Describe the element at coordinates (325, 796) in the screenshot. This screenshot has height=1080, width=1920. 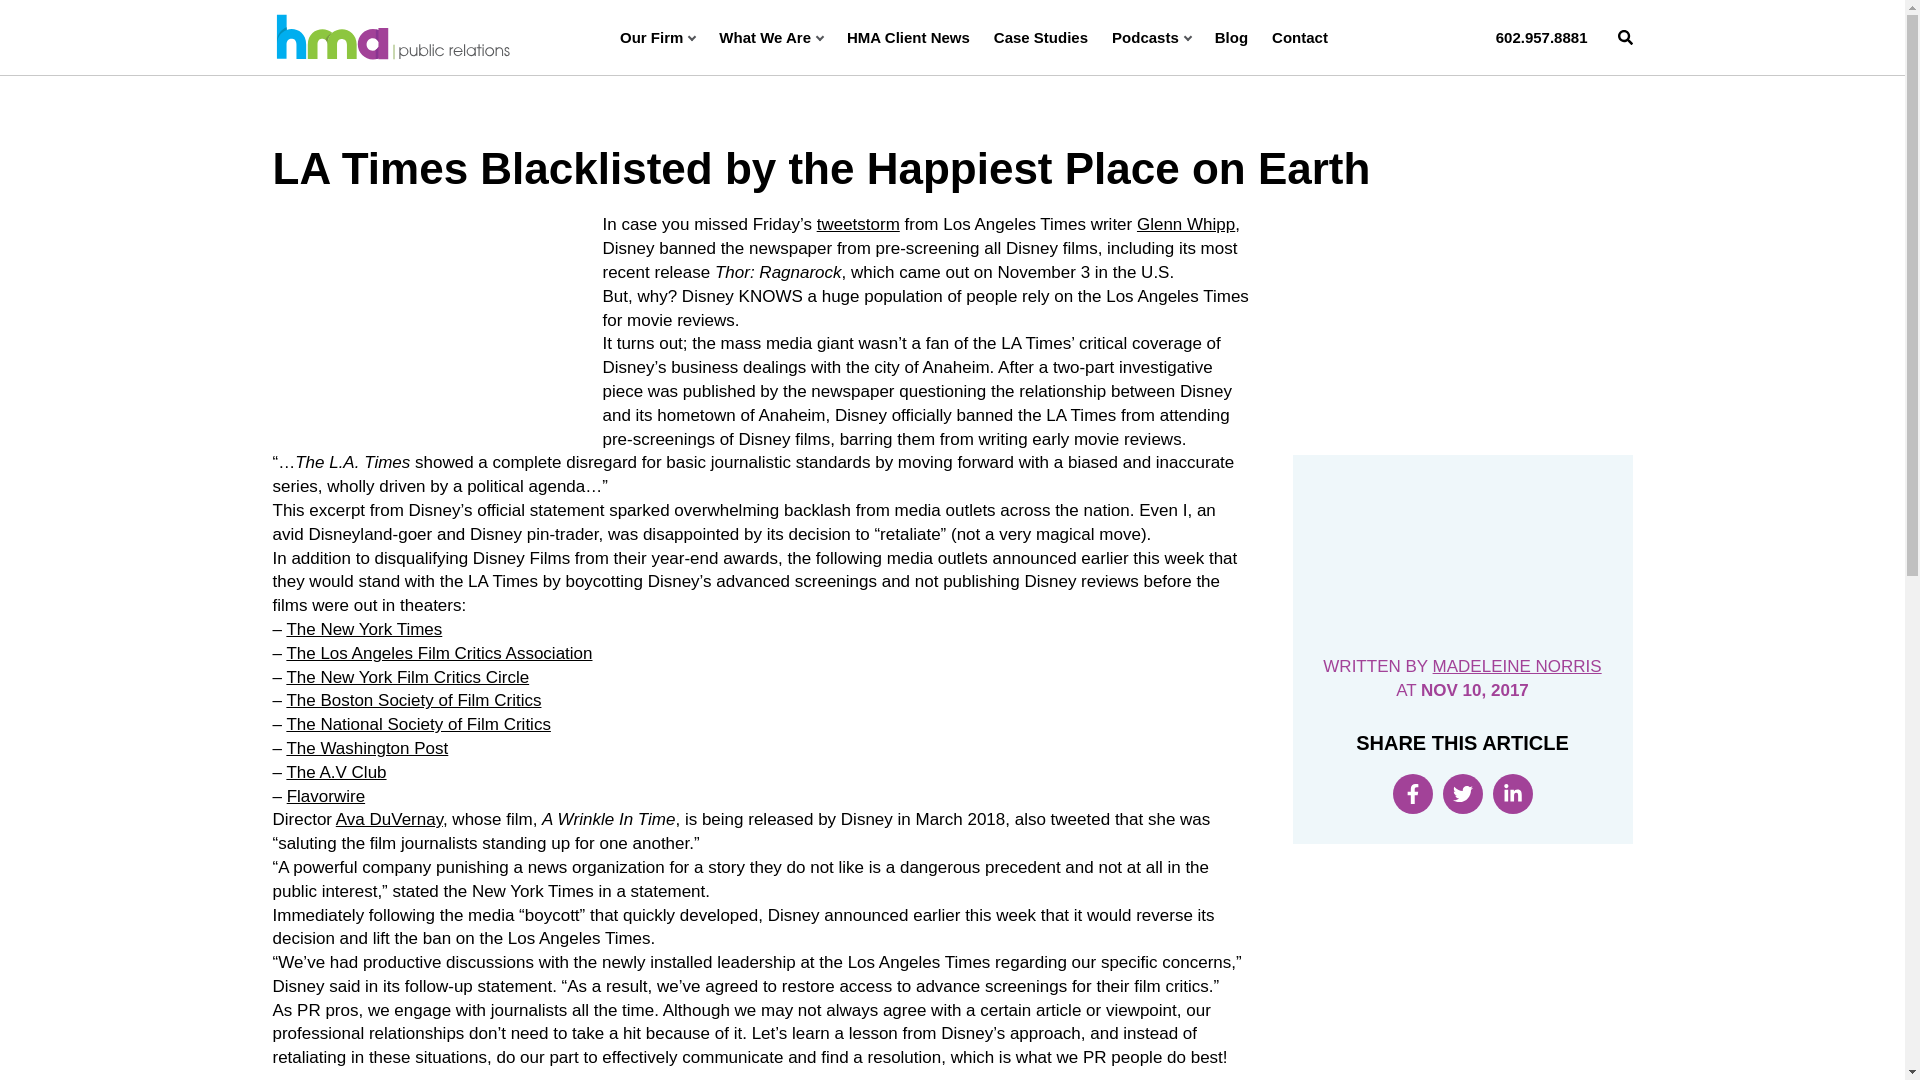
I see `Flavorwire` at that location.